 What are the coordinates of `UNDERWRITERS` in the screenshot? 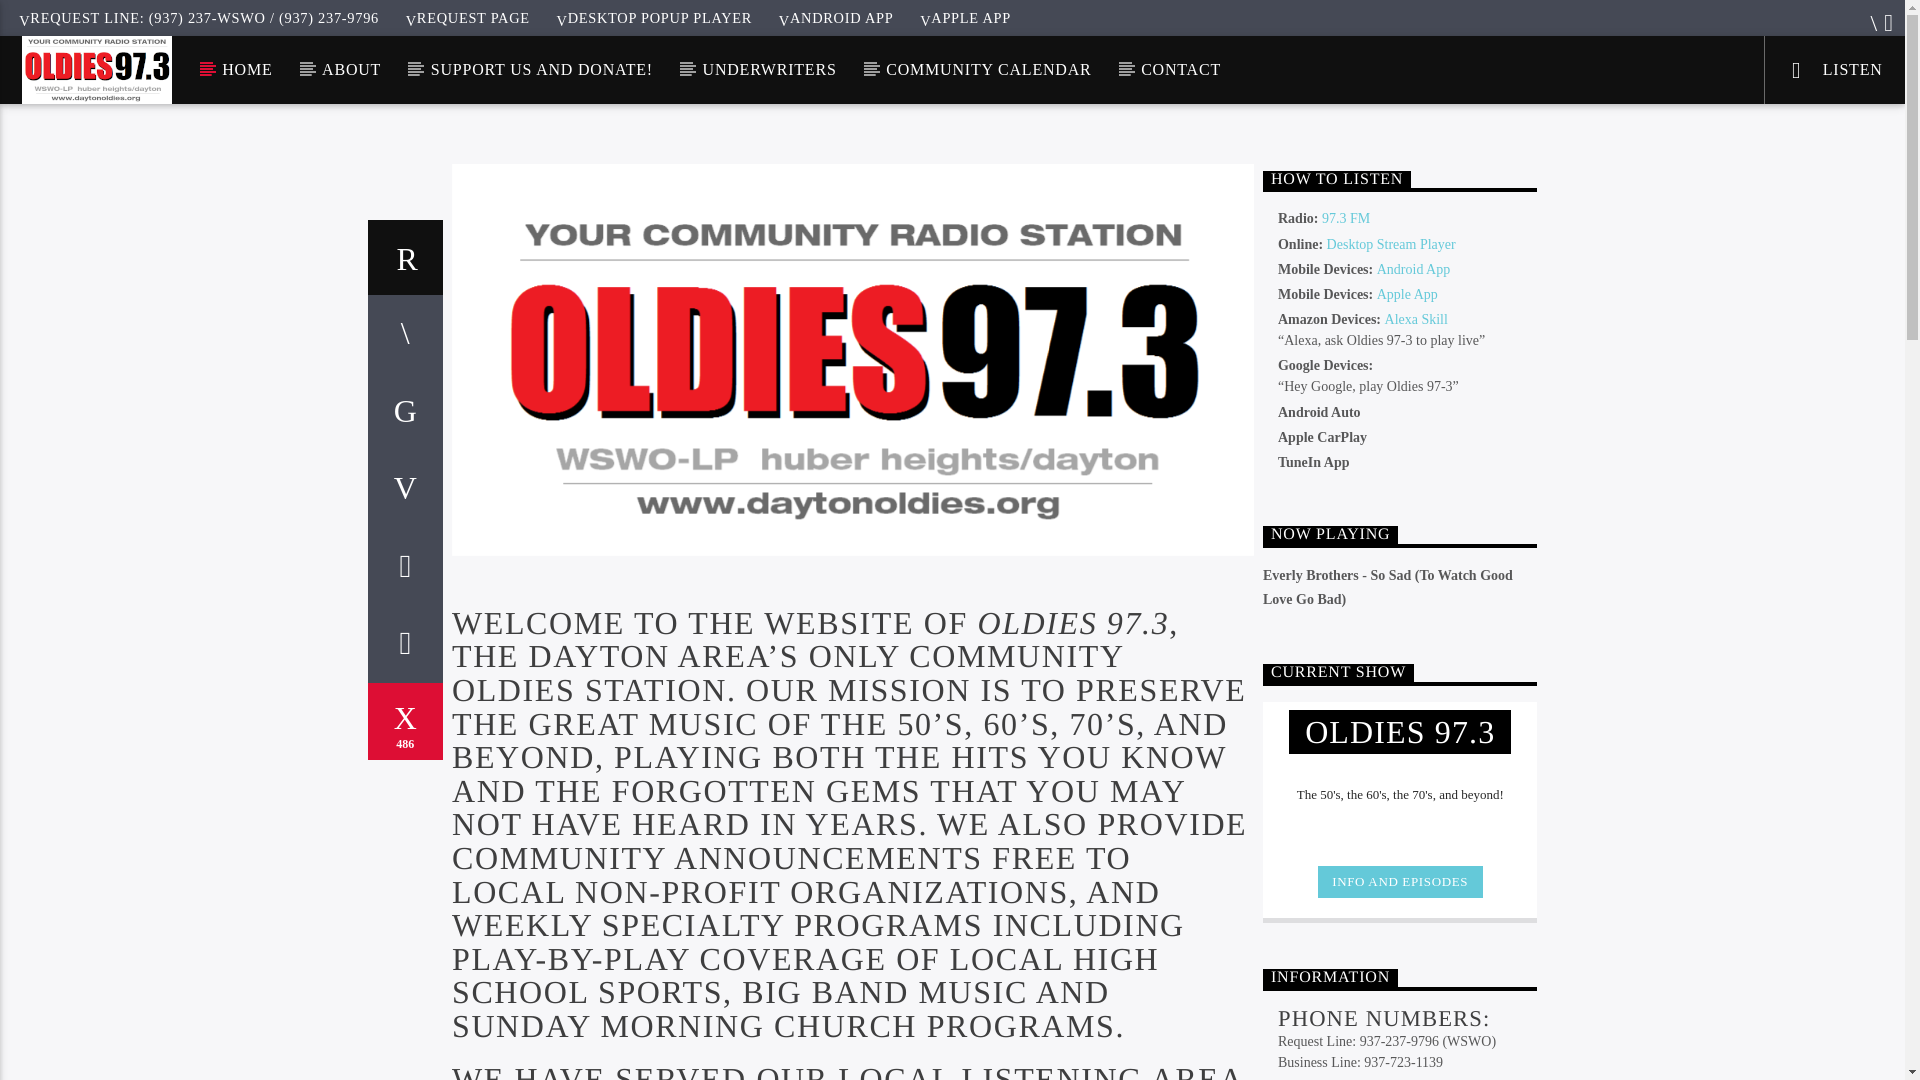 It's located at (768, 69).